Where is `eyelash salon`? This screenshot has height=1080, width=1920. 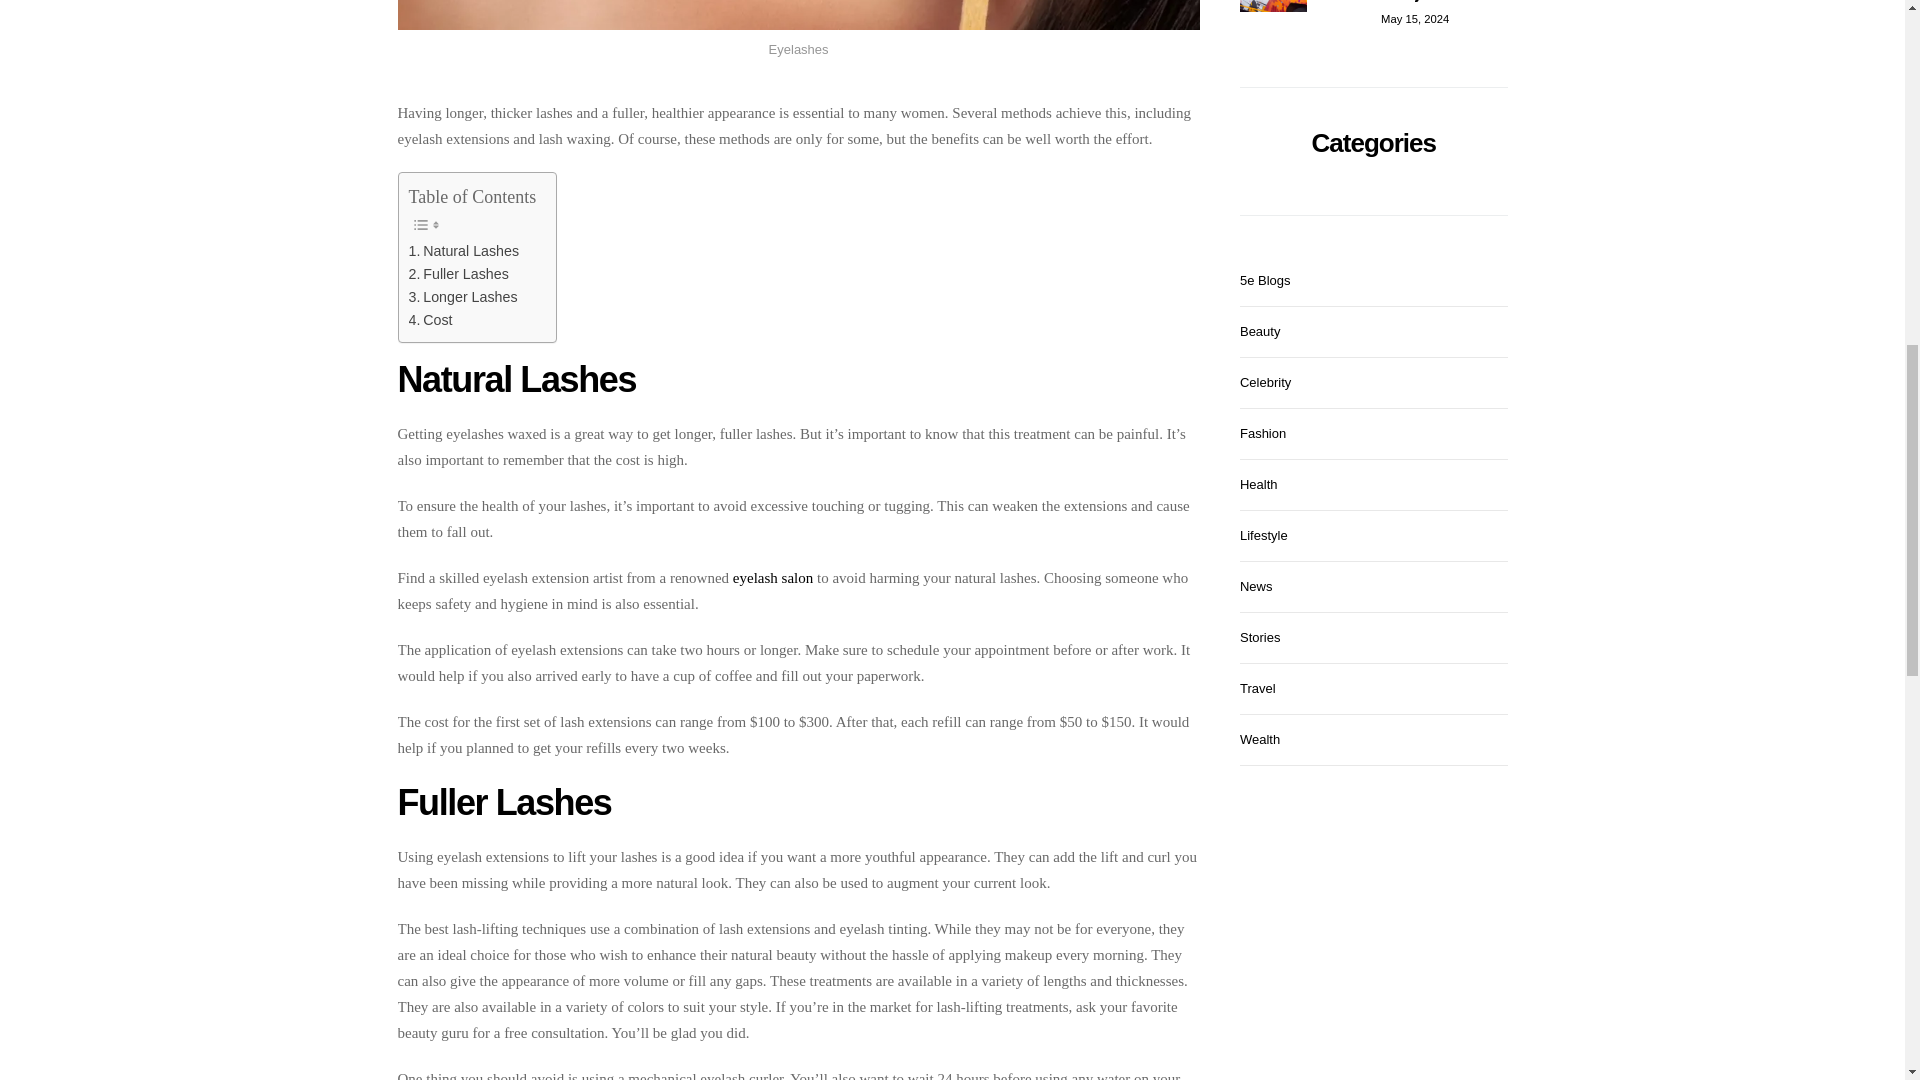 eyelash salon is located at coordinates (772, 578).